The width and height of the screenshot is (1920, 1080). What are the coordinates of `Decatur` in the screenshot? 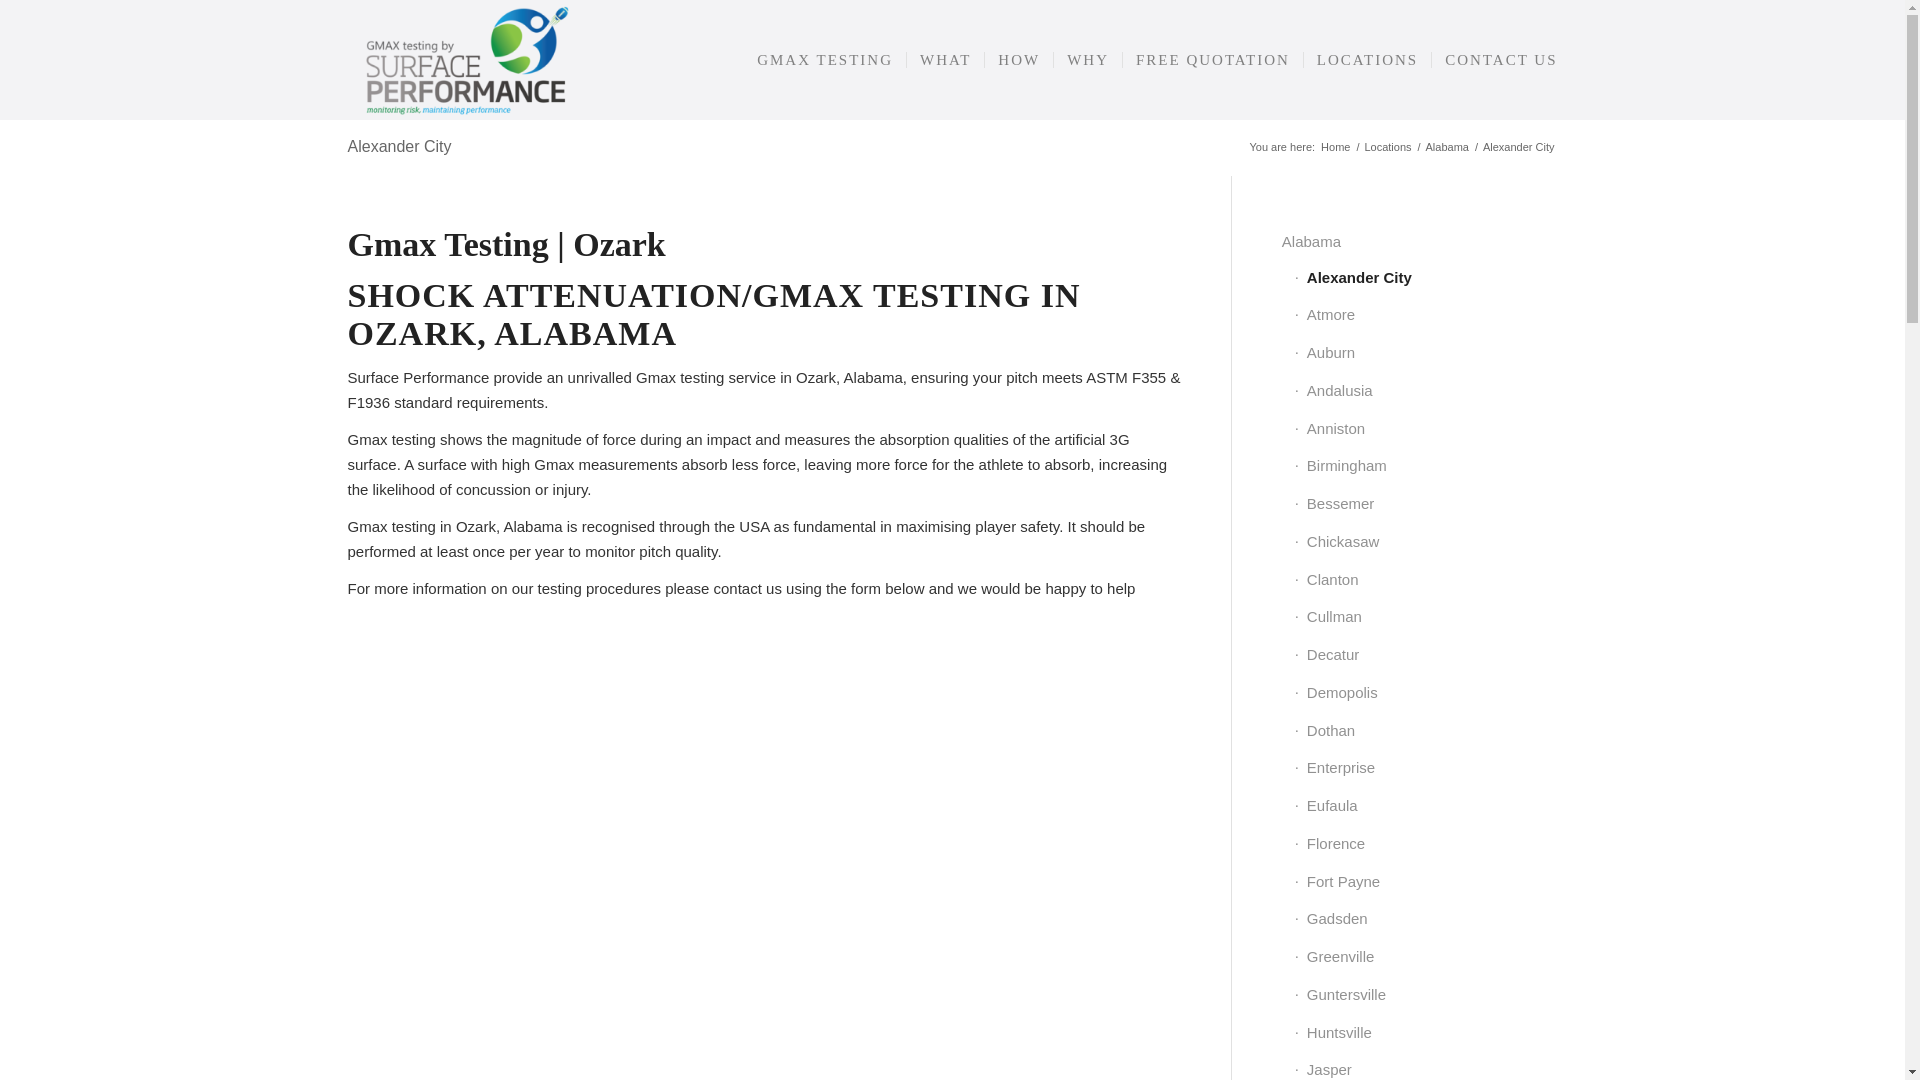 It's located at (1426, 656).